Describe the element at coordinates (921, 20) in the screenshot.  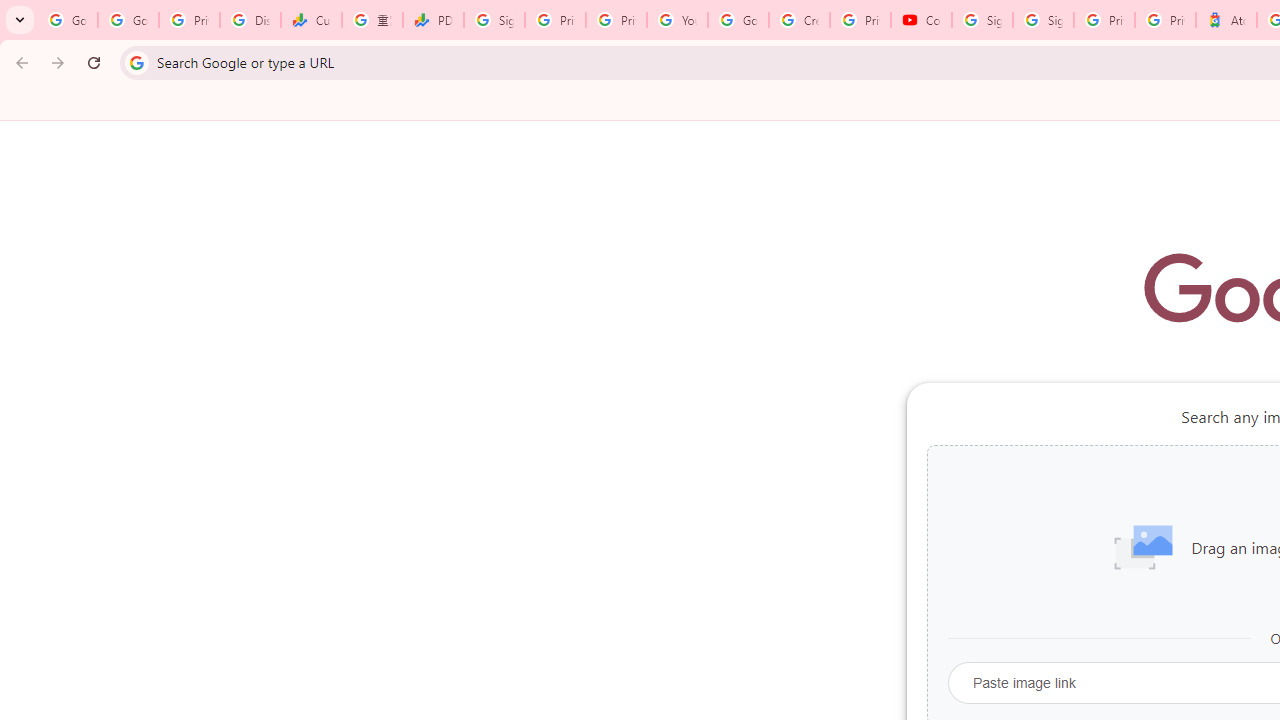
I see `Content Creator Programs & Opportunities - YouTube Creators` at that location.